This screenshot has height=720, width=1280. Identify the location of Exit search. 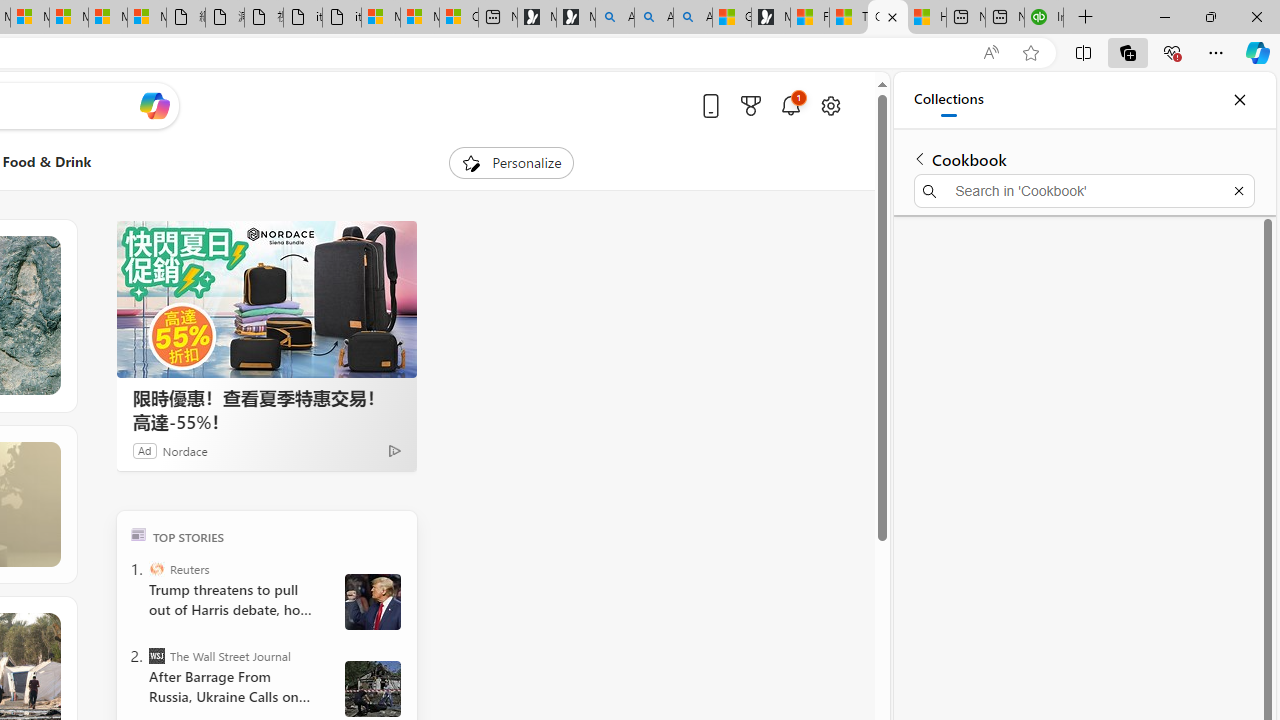
(1238, 190).